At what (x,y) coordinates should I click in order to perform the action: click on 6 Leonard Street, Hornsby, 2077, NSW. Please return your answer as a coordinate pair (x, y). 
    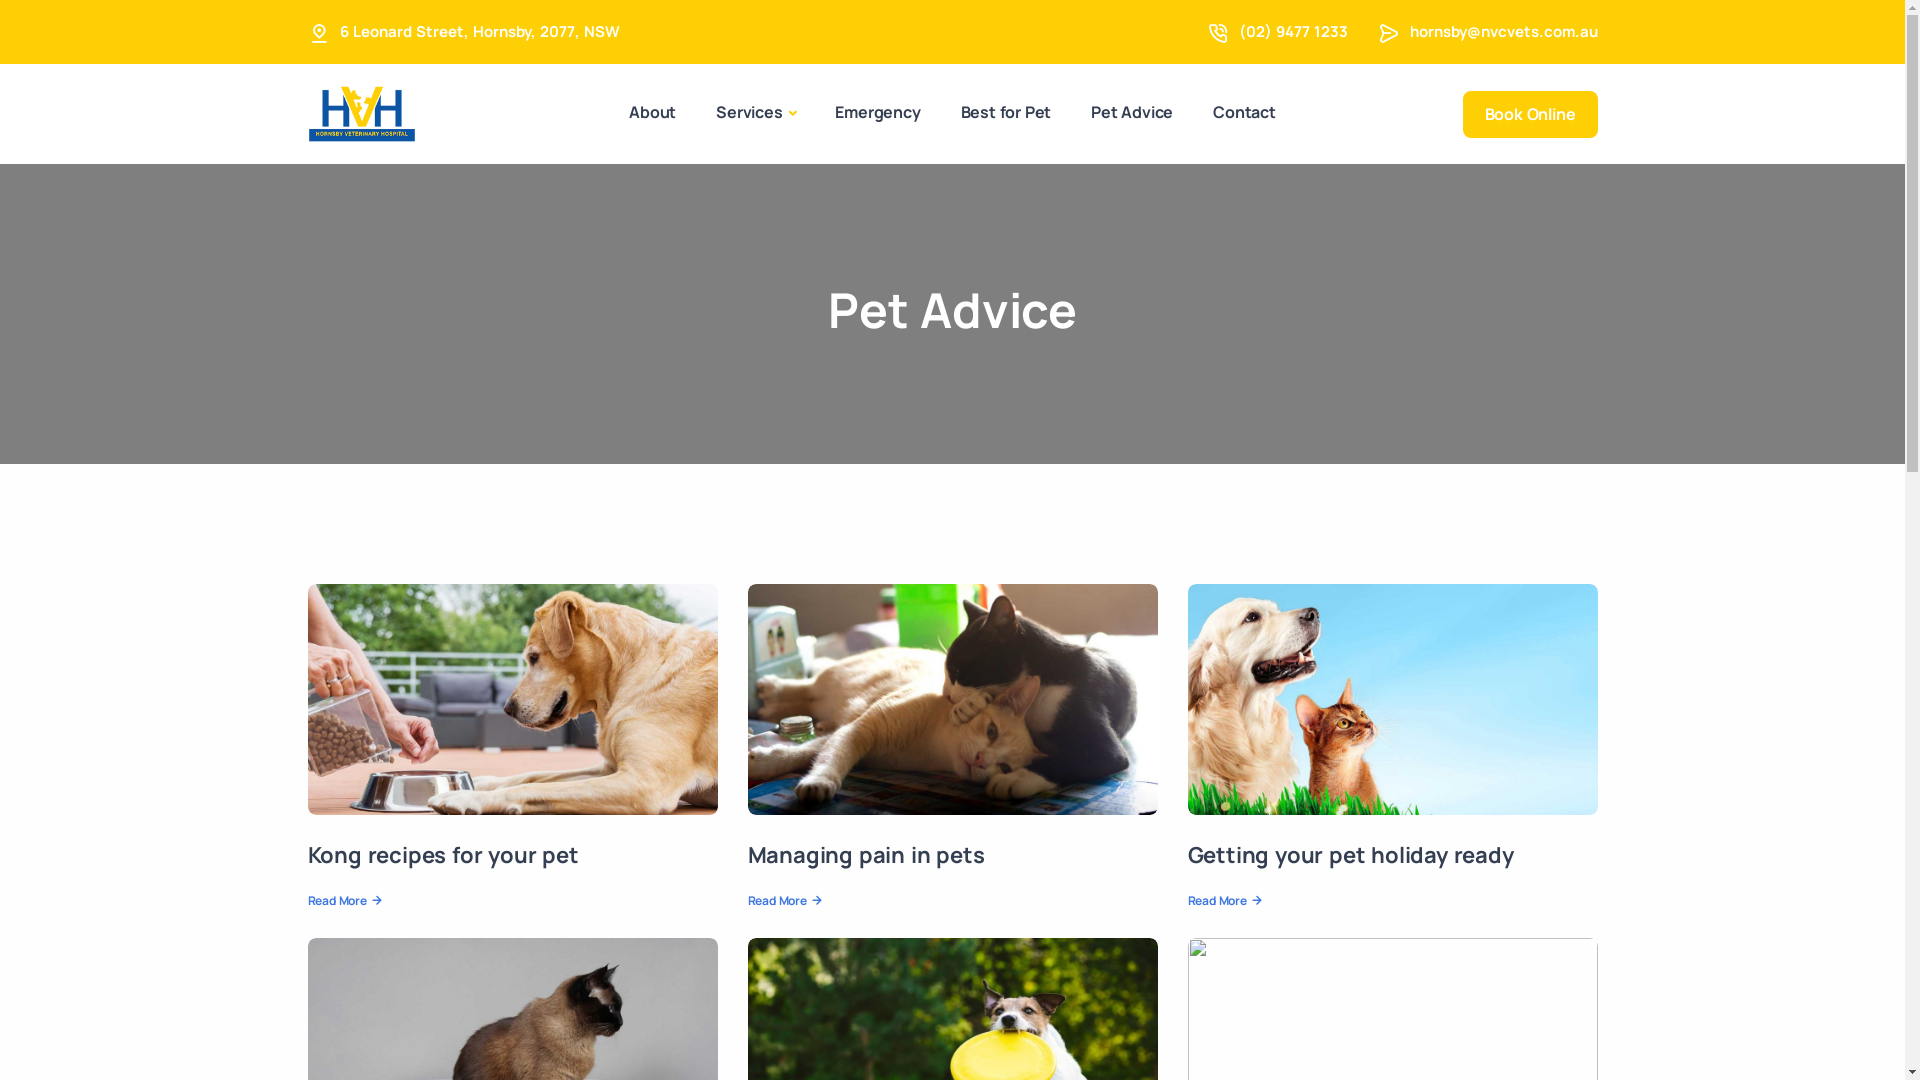
    Looking at the image, I should click on (480, 32).